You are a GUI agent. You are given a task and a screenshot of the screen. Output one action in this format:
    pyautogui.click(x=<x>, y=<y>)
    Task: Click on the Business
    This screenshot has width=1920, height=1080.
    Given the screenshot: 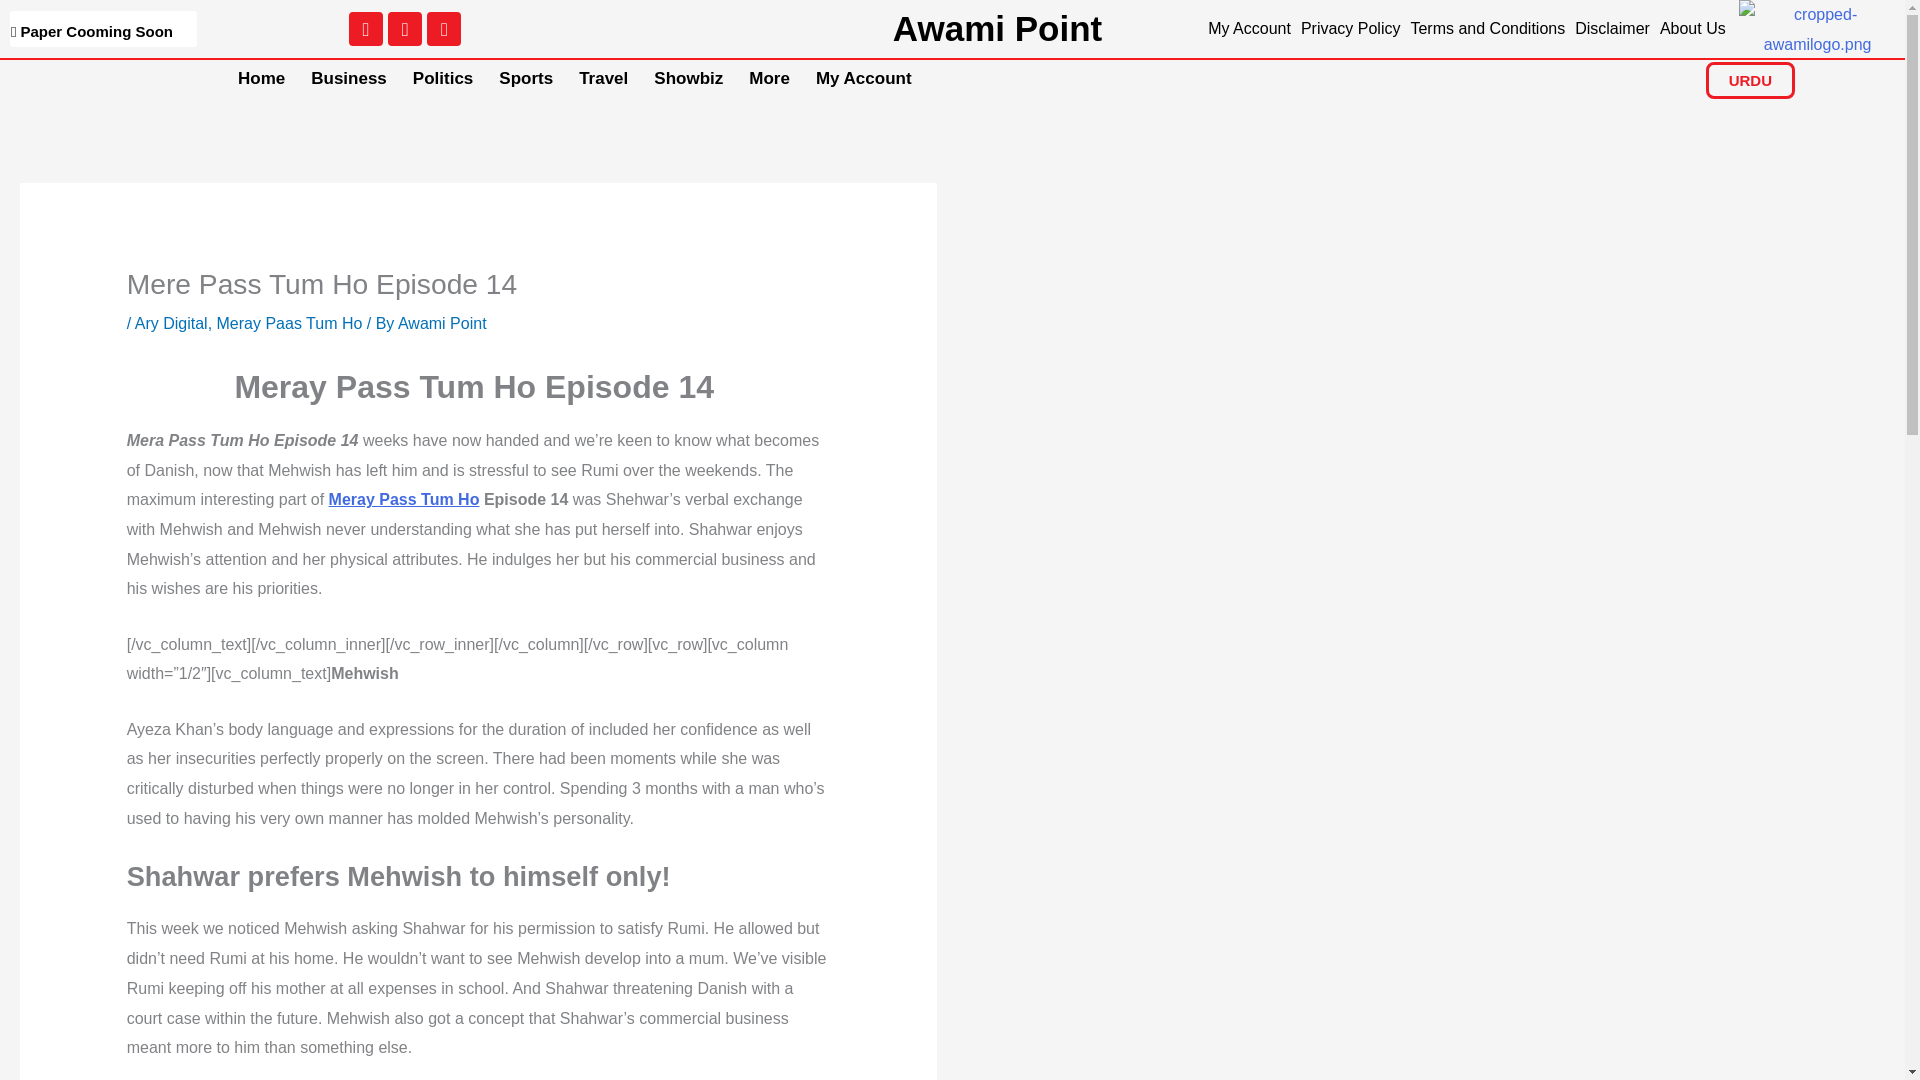 What is the action you would take?
    pyautogui.click(x=348, y=79)
    